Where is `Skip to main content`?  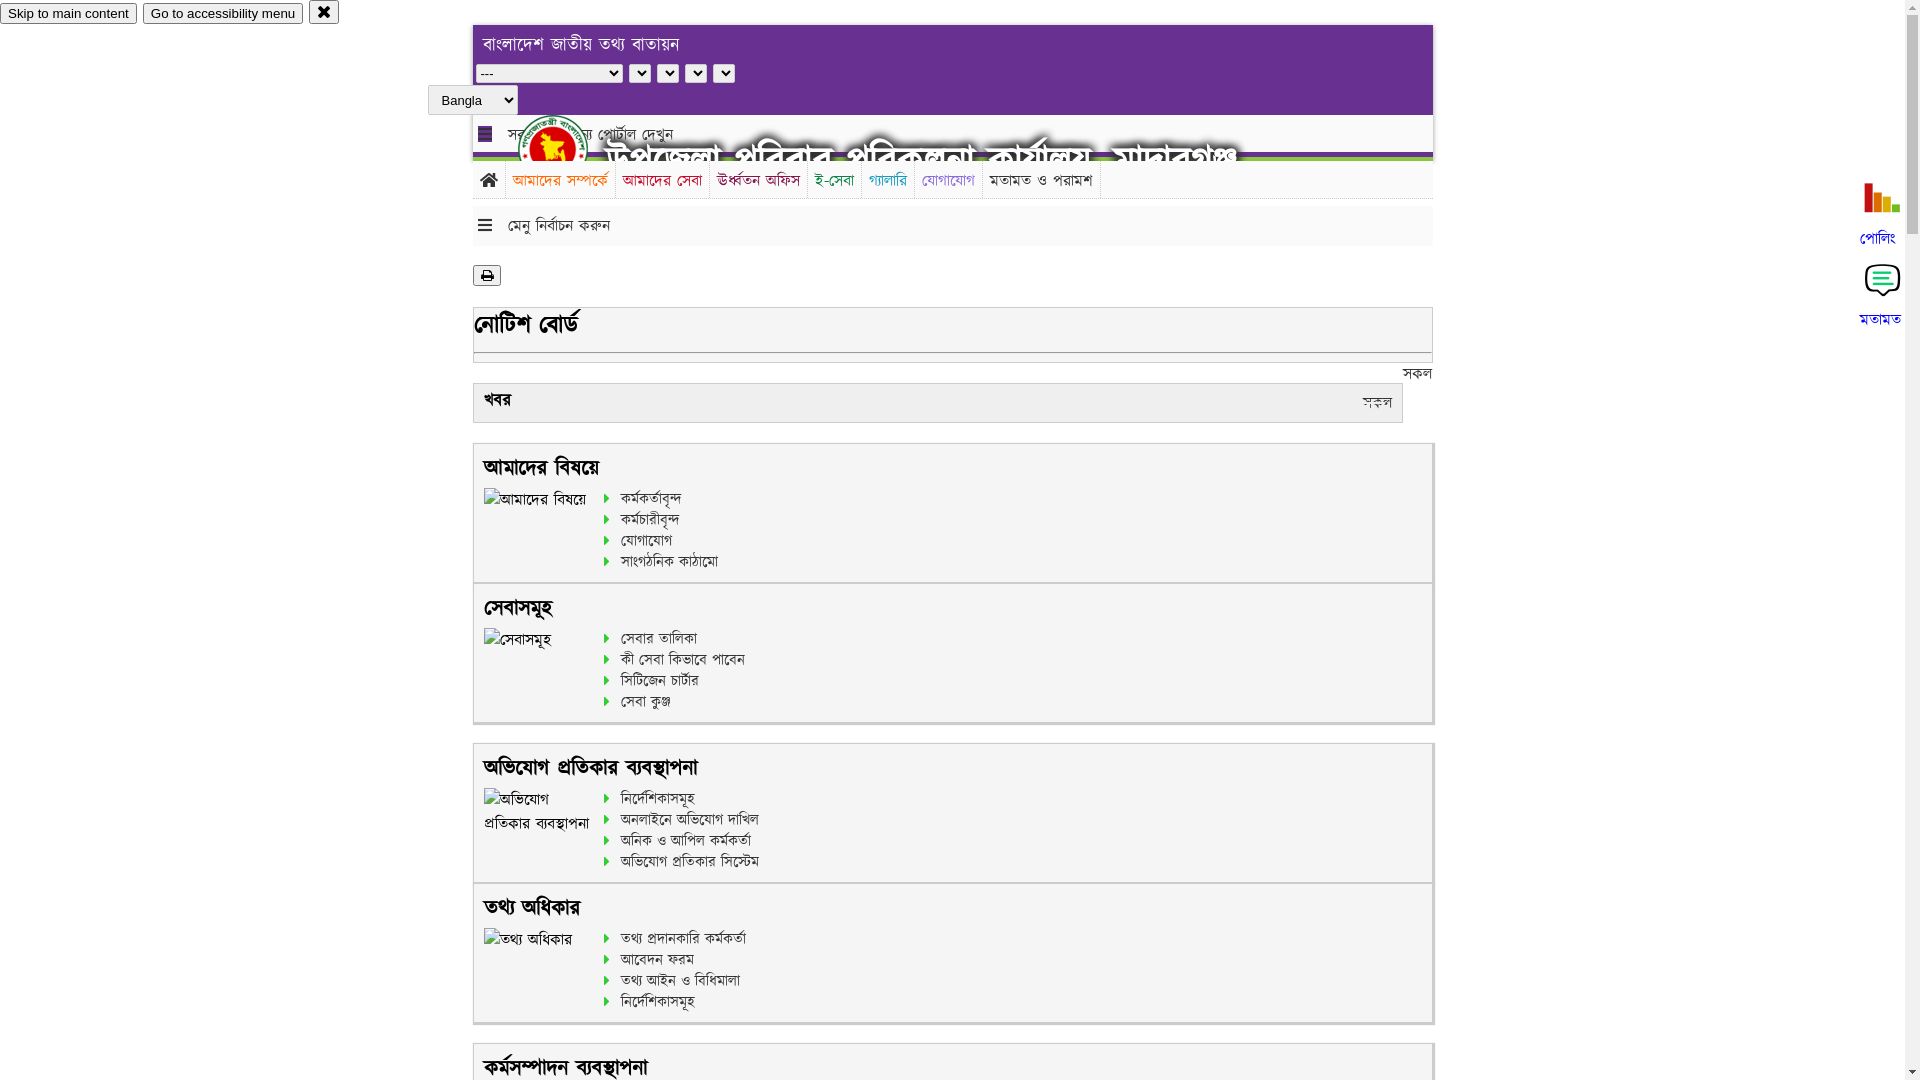
Skip to main content is located at coordinates (68, 14).